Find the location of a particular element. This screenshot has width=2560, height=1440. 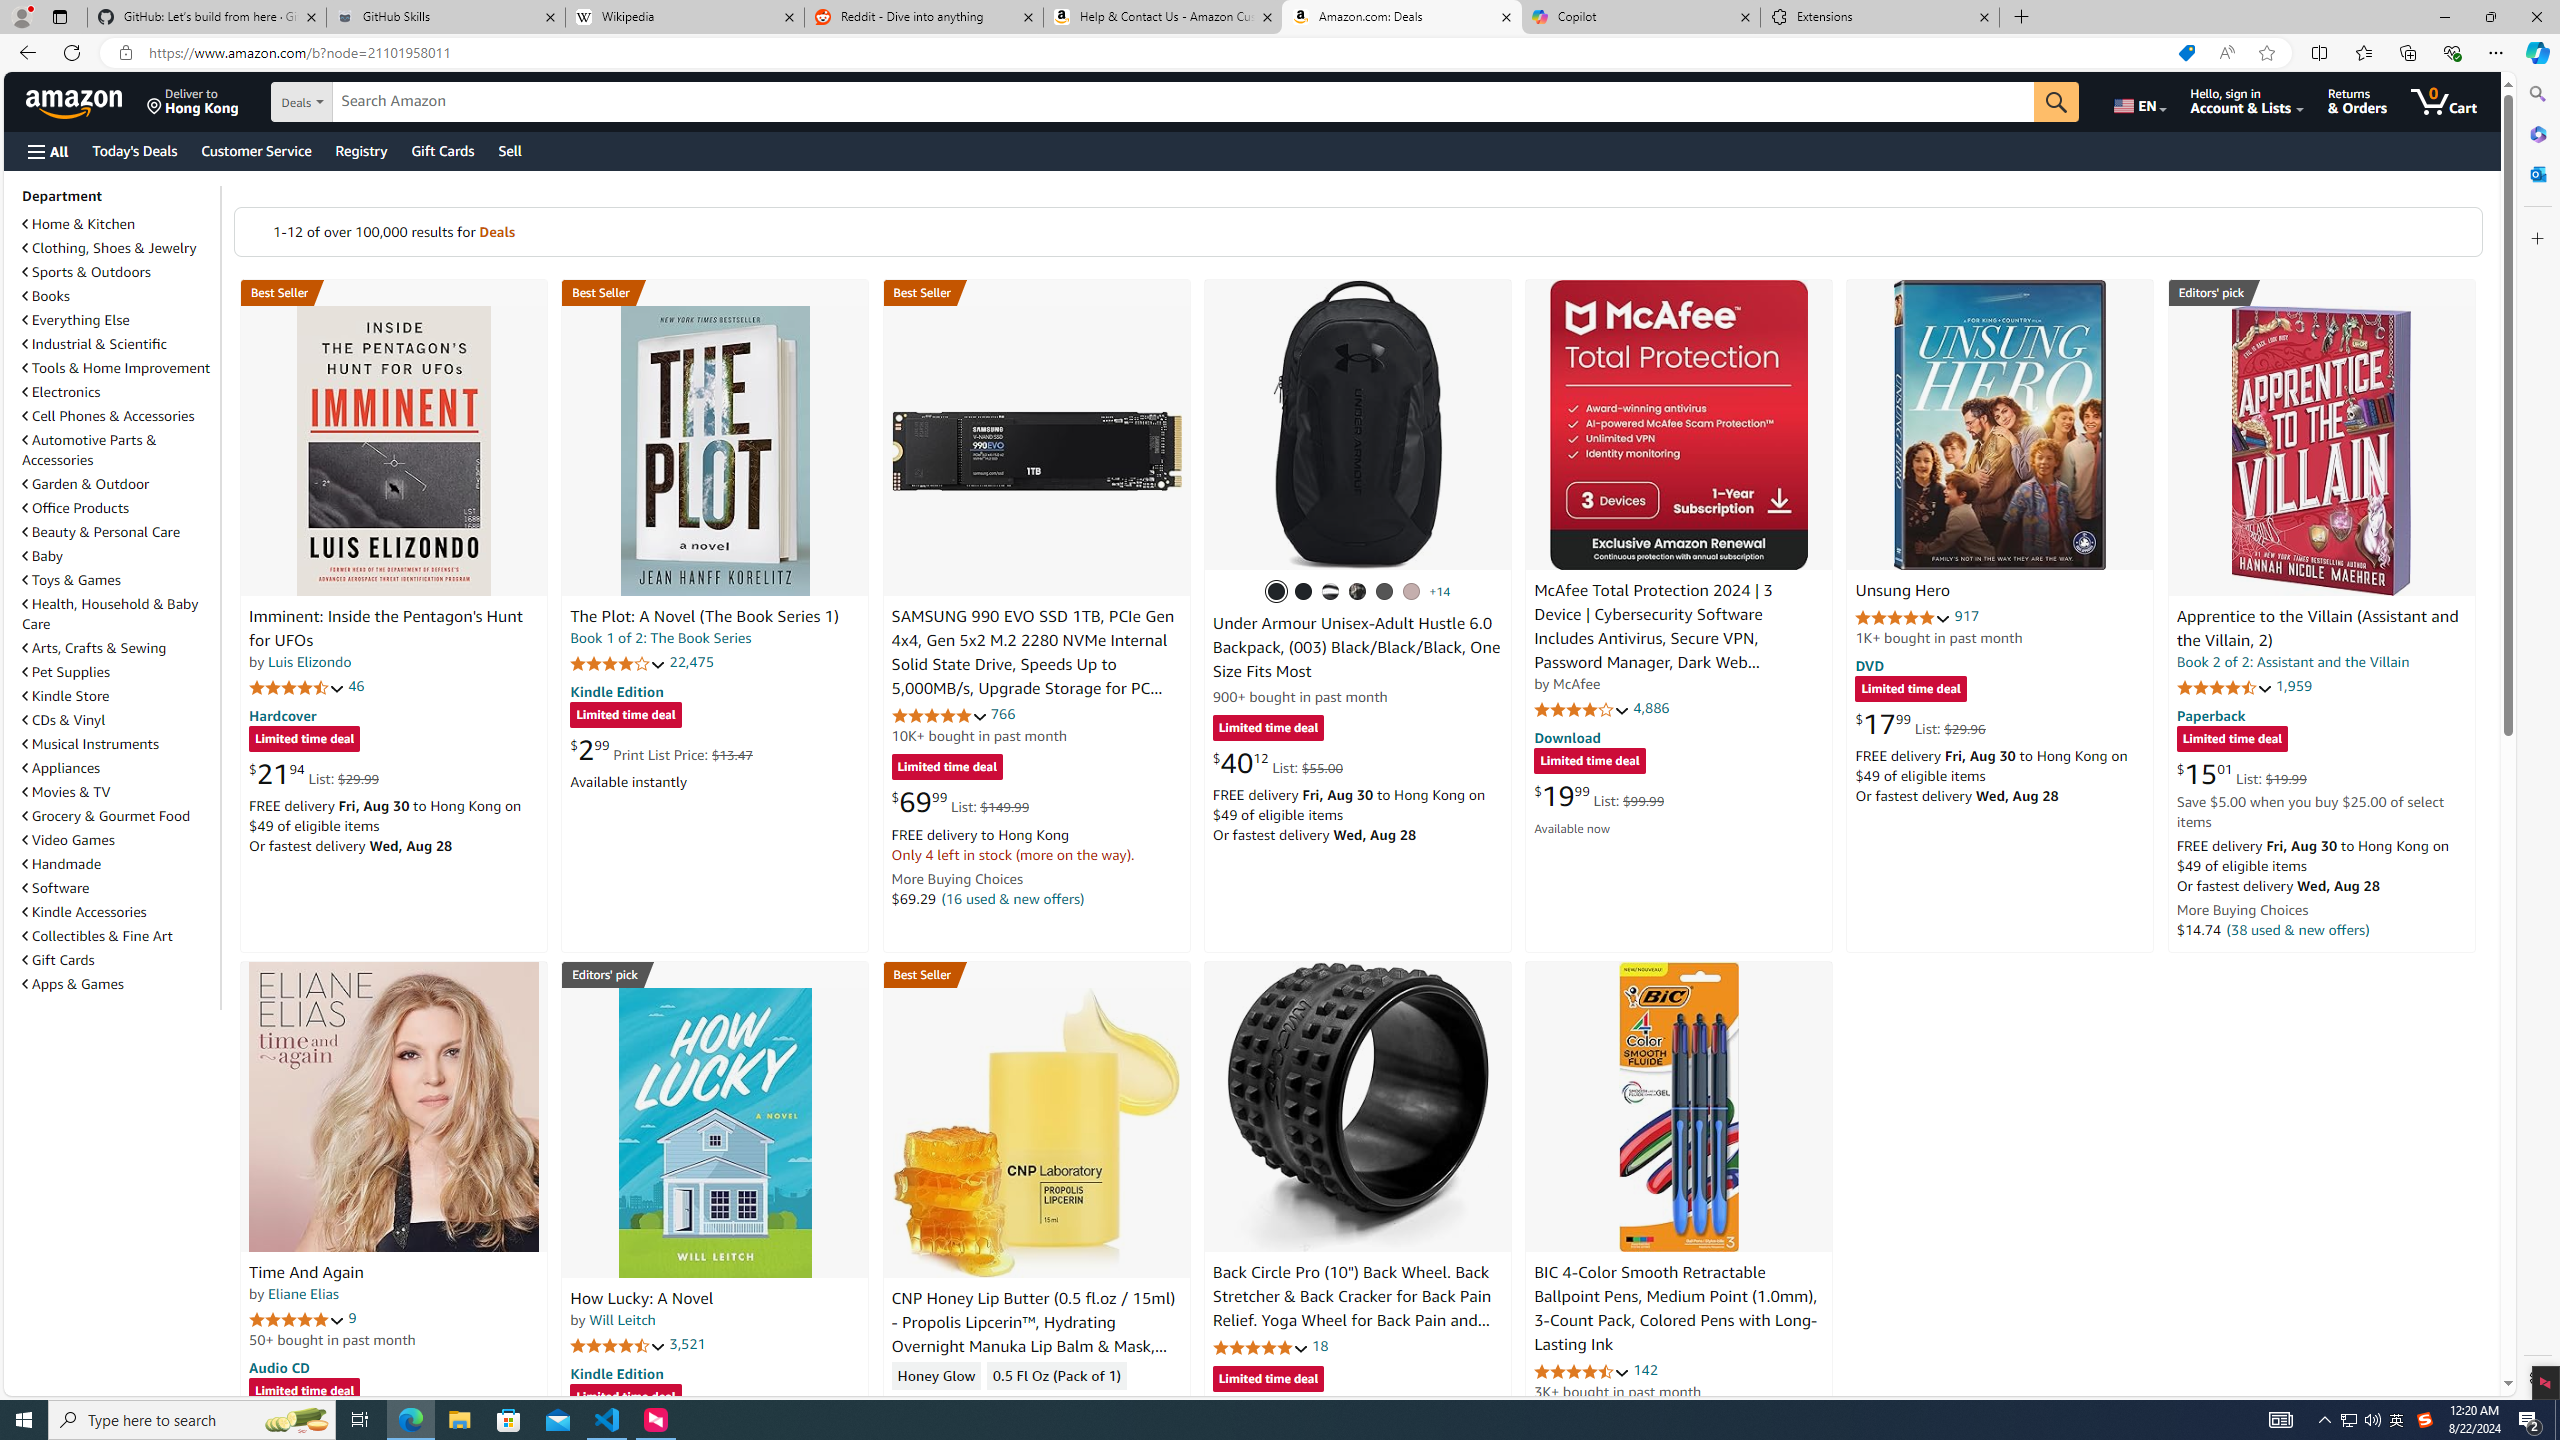

5.0 out of 5 stars is located at coordinates (296, 1319).